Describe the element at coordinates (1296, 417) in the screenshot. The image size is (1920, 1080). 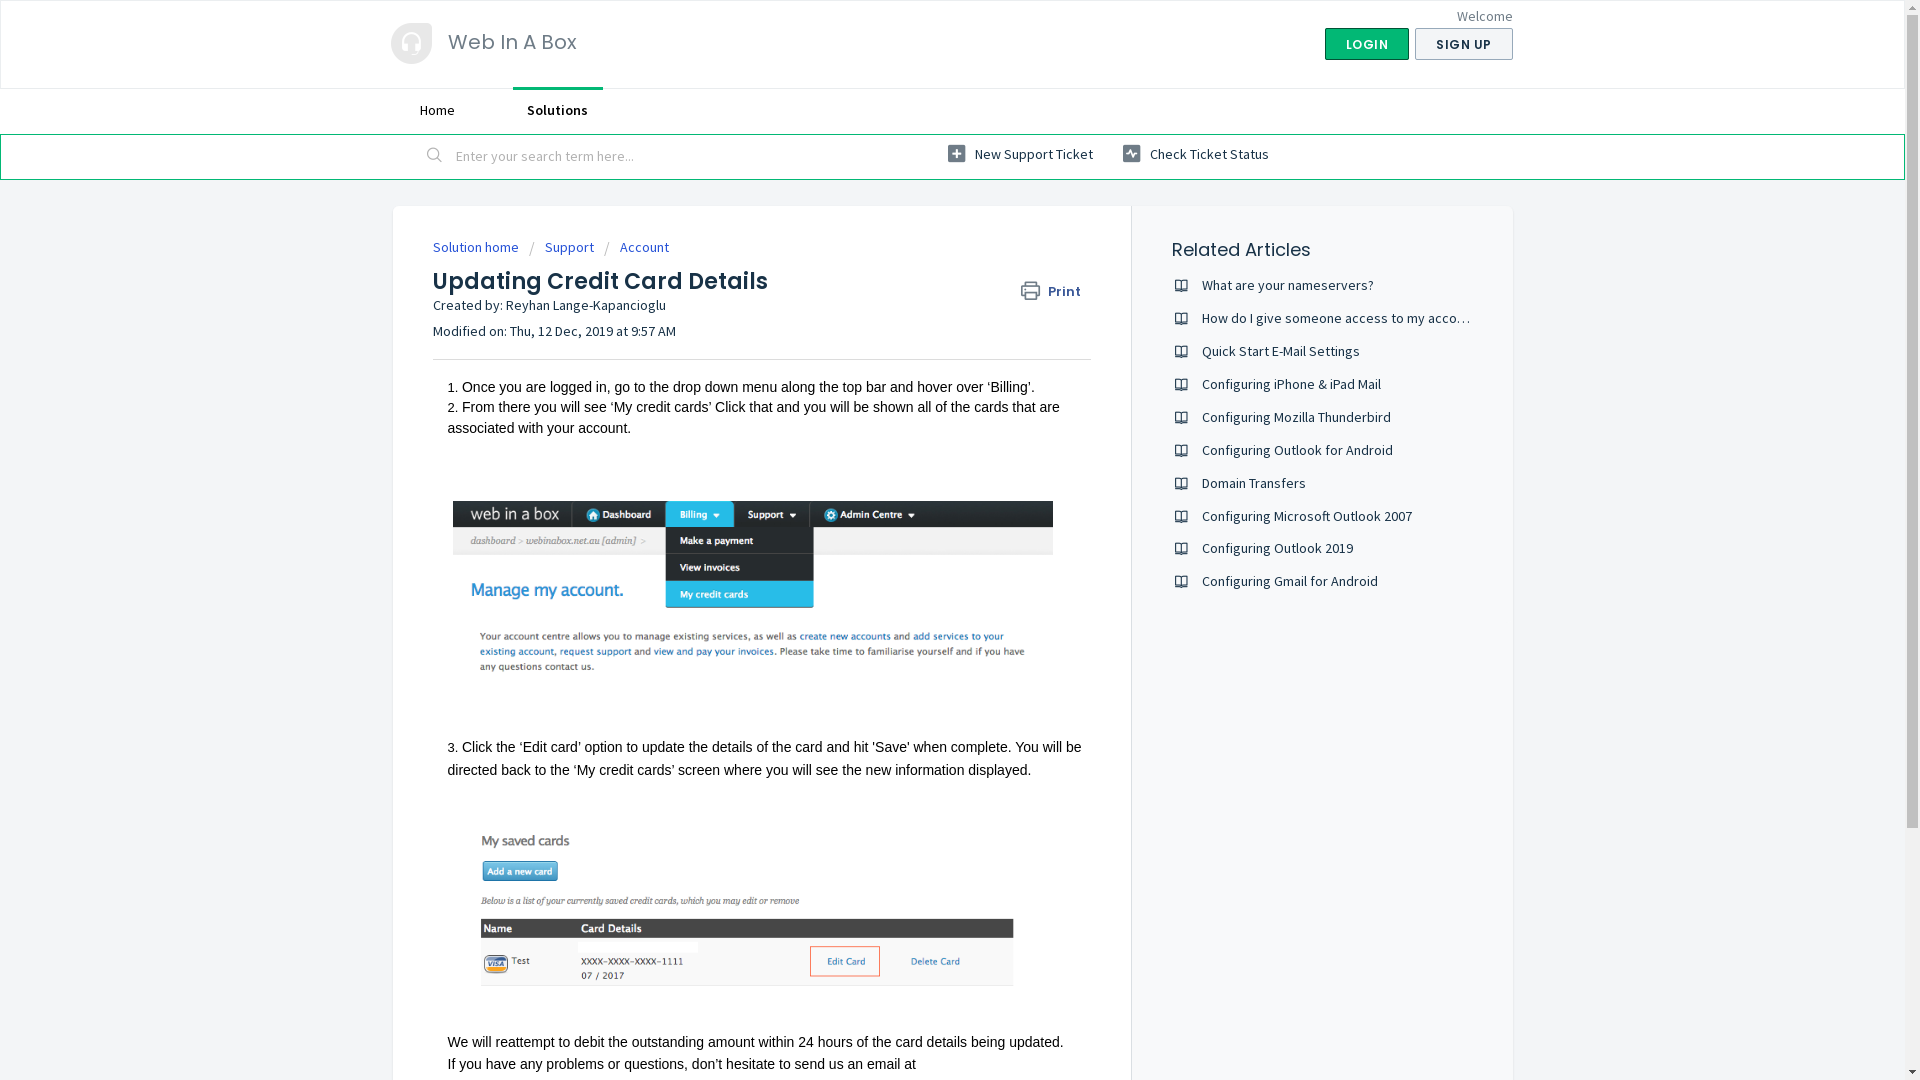
I see `Configuring Mozilla Thunderbird` at that location.